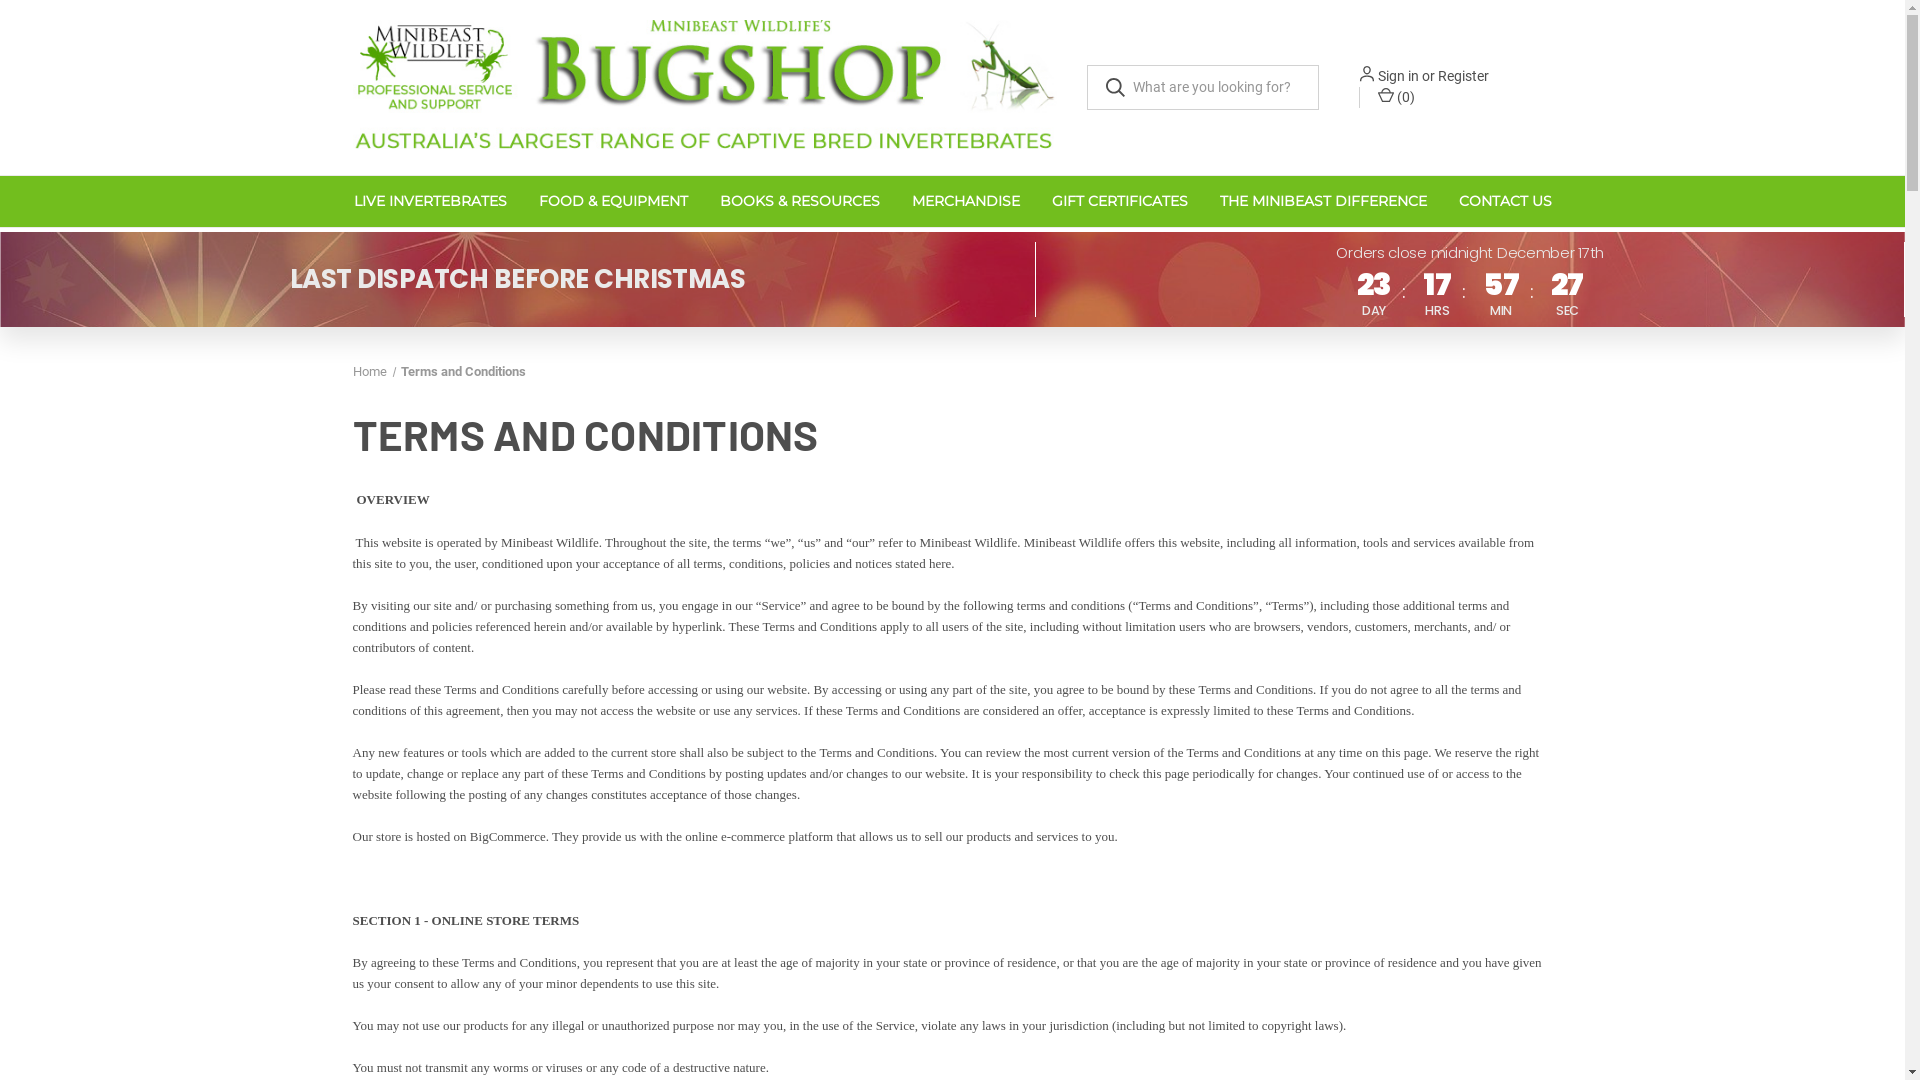  What do you see at coordinates (1398, 76) in the screenshot?
I see `Sign in` at bounding box center [1398, 76].